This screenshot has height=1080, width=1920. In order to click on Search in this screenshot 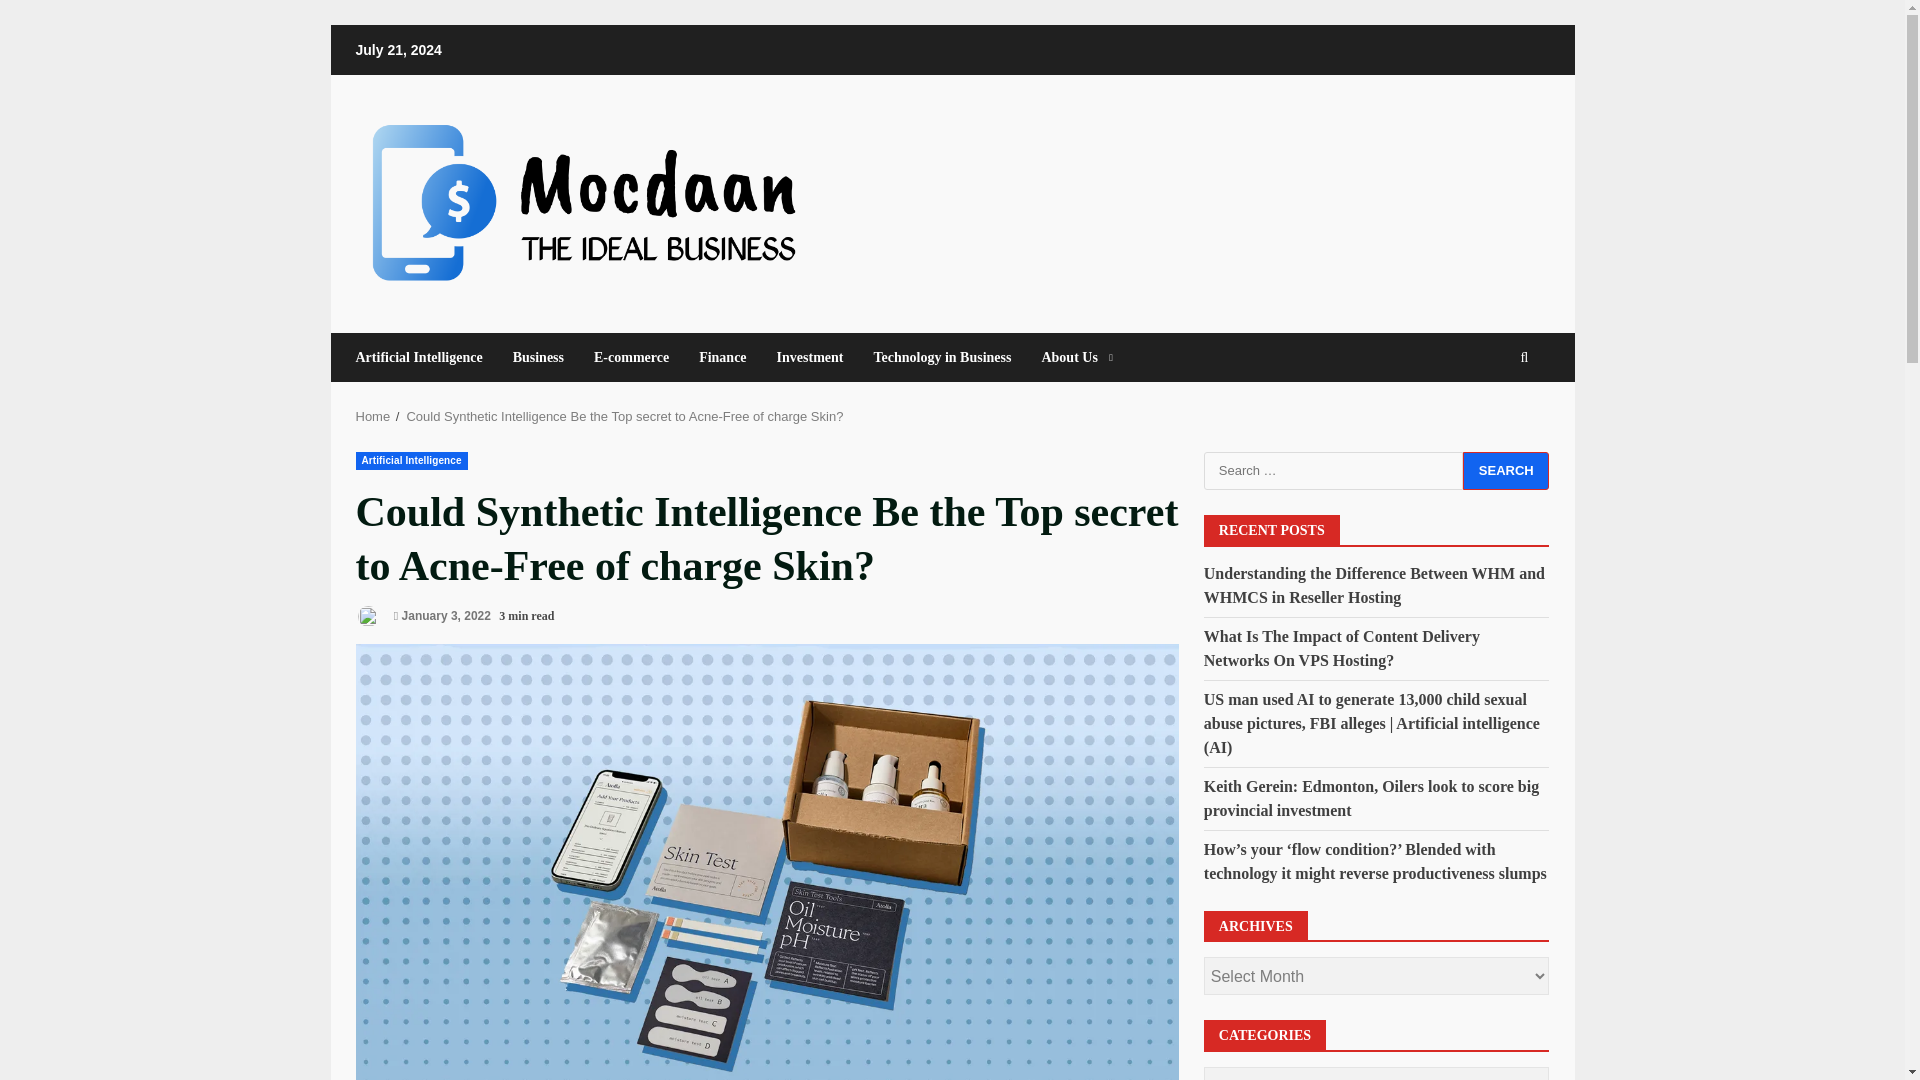, I will do `click(1488, 418)`.